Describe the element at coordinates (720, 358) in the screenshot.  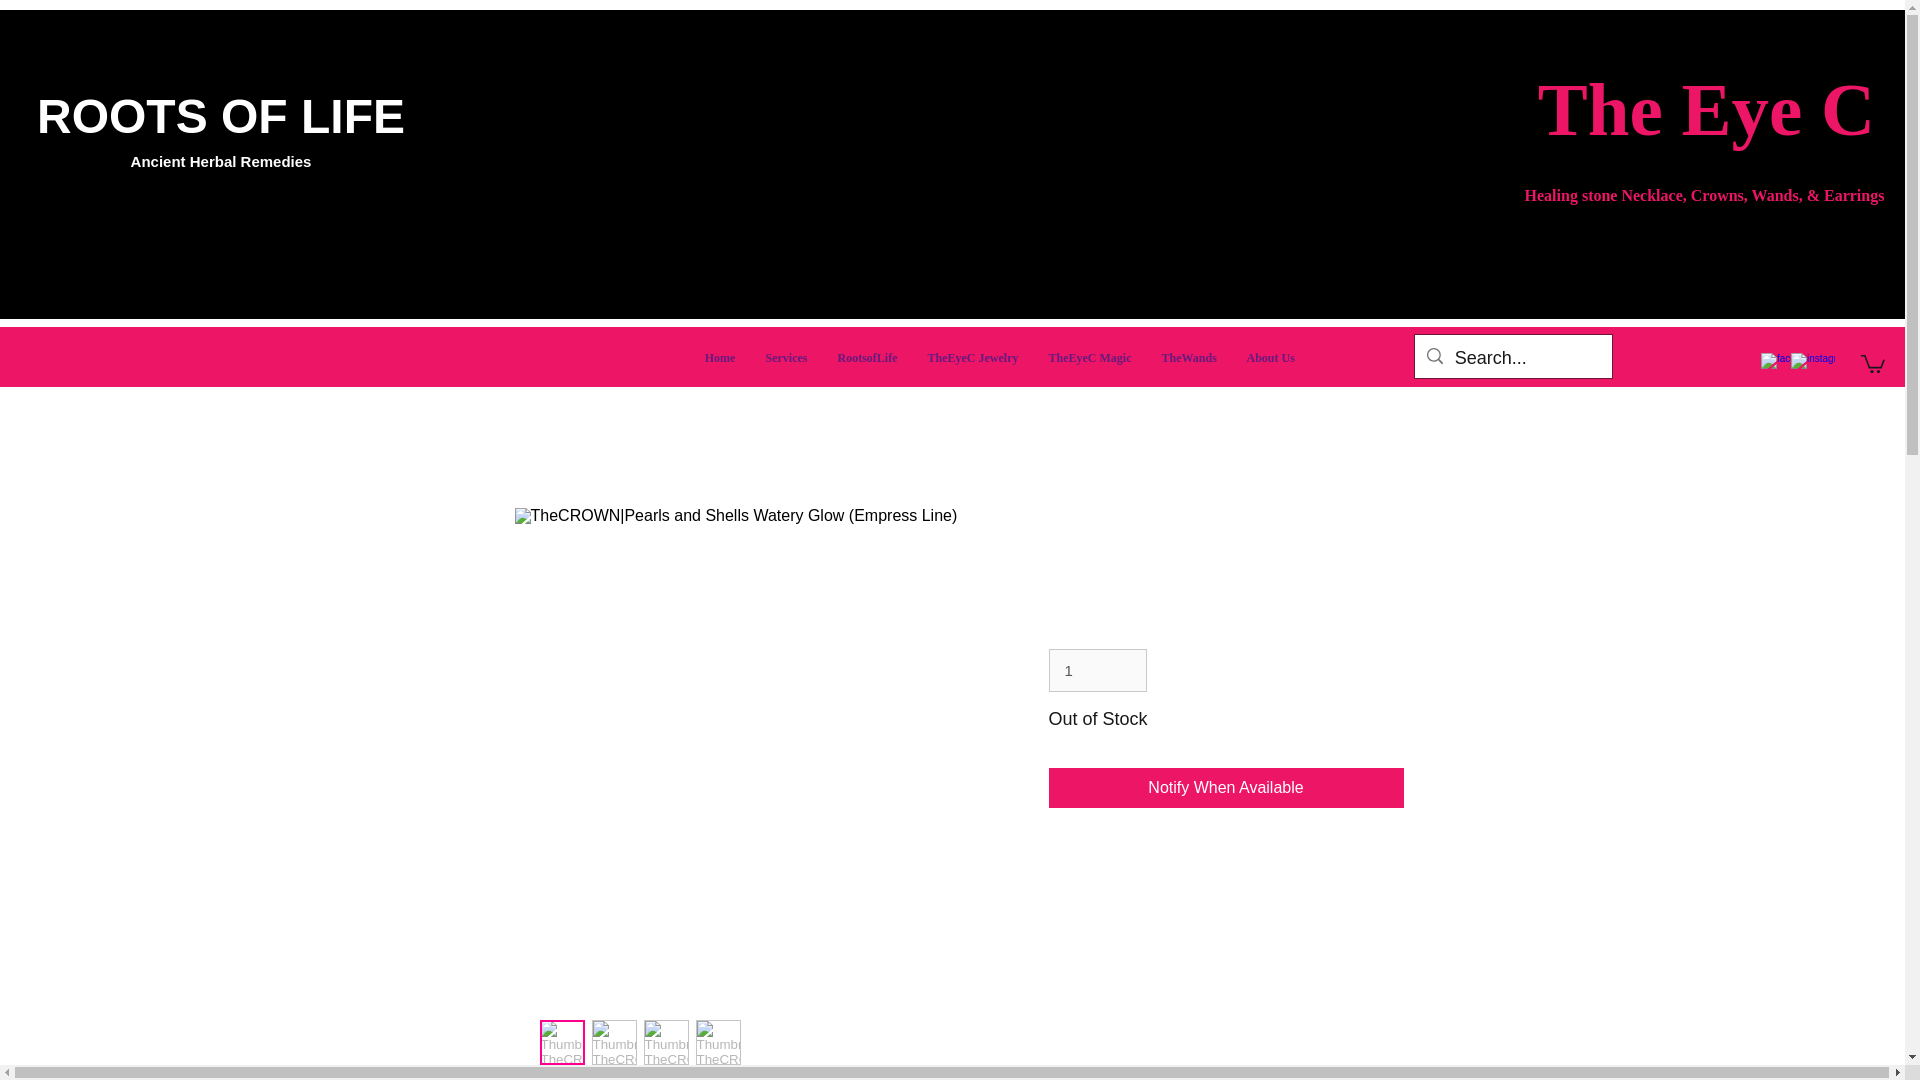
I see `Home` at that location.